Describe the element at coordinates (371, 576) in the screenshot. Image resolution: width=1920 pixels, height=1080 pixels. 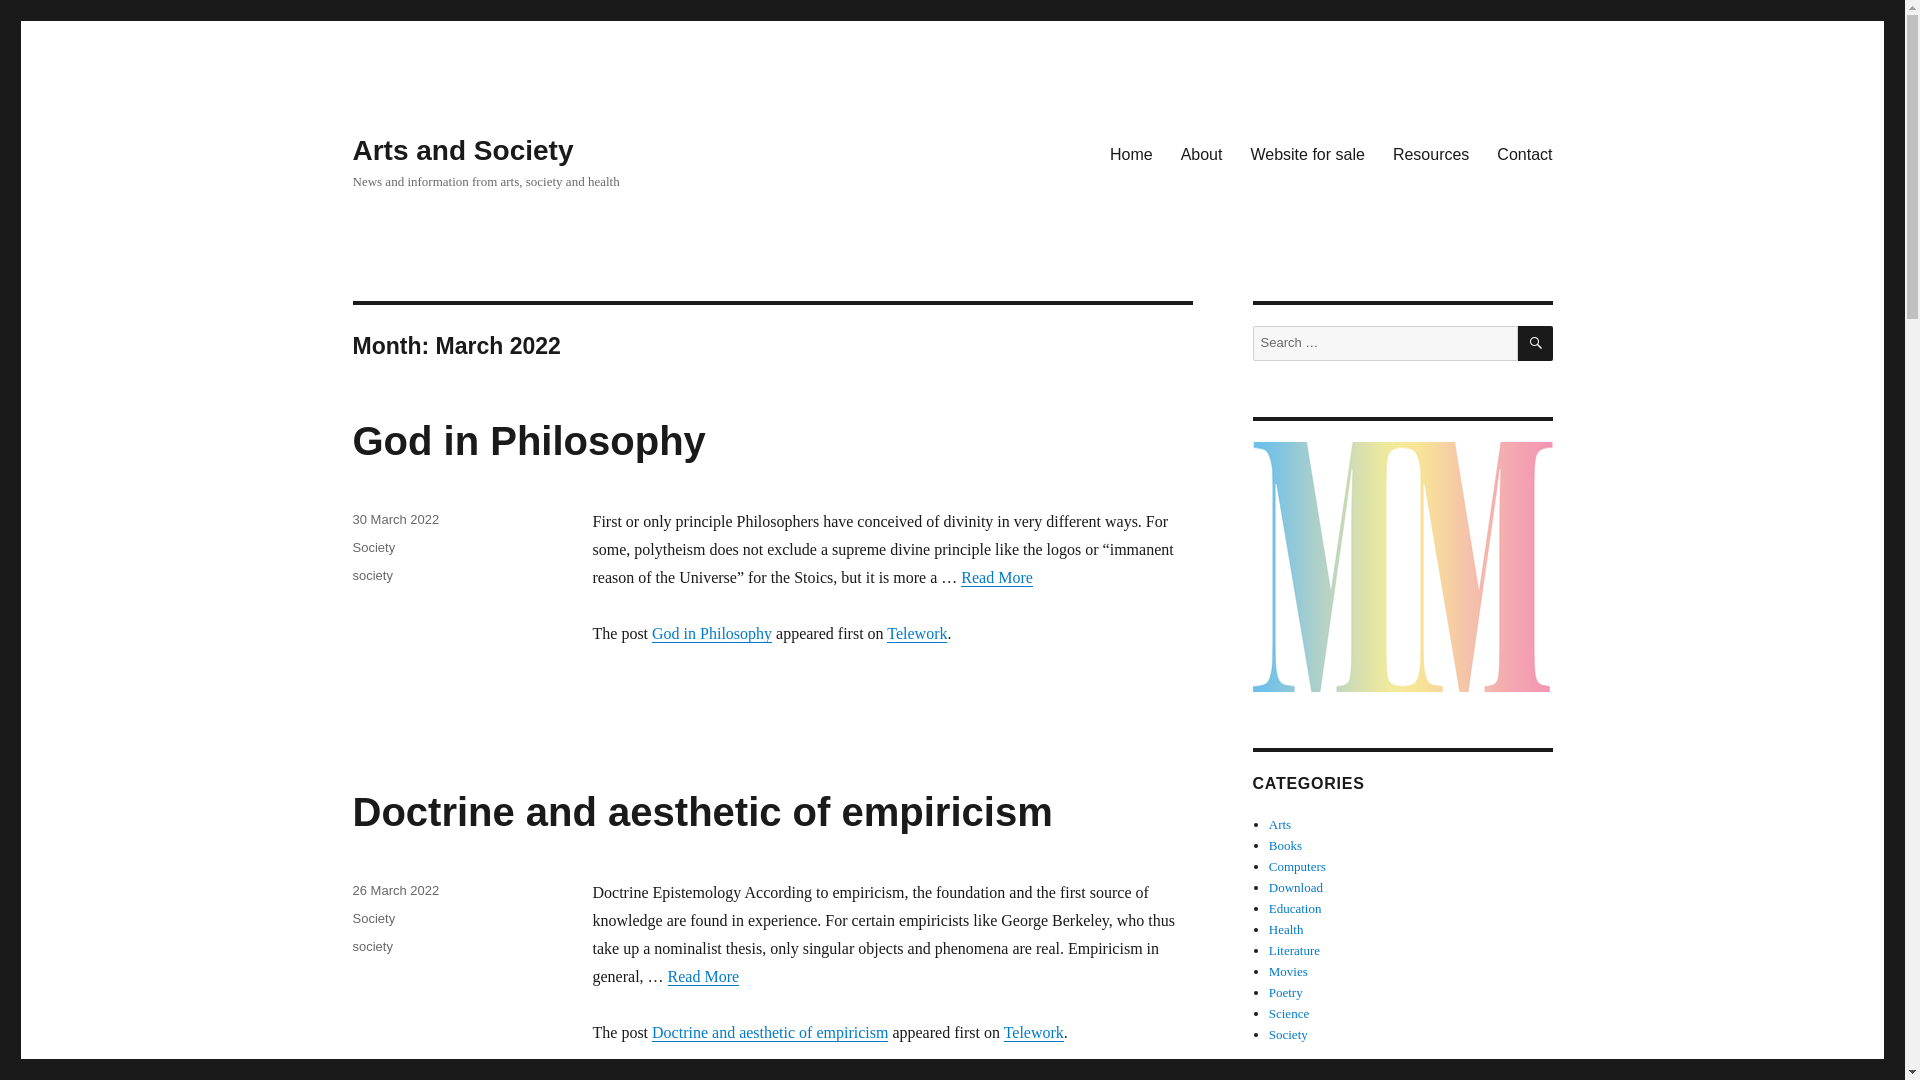
I see `society` at that location.